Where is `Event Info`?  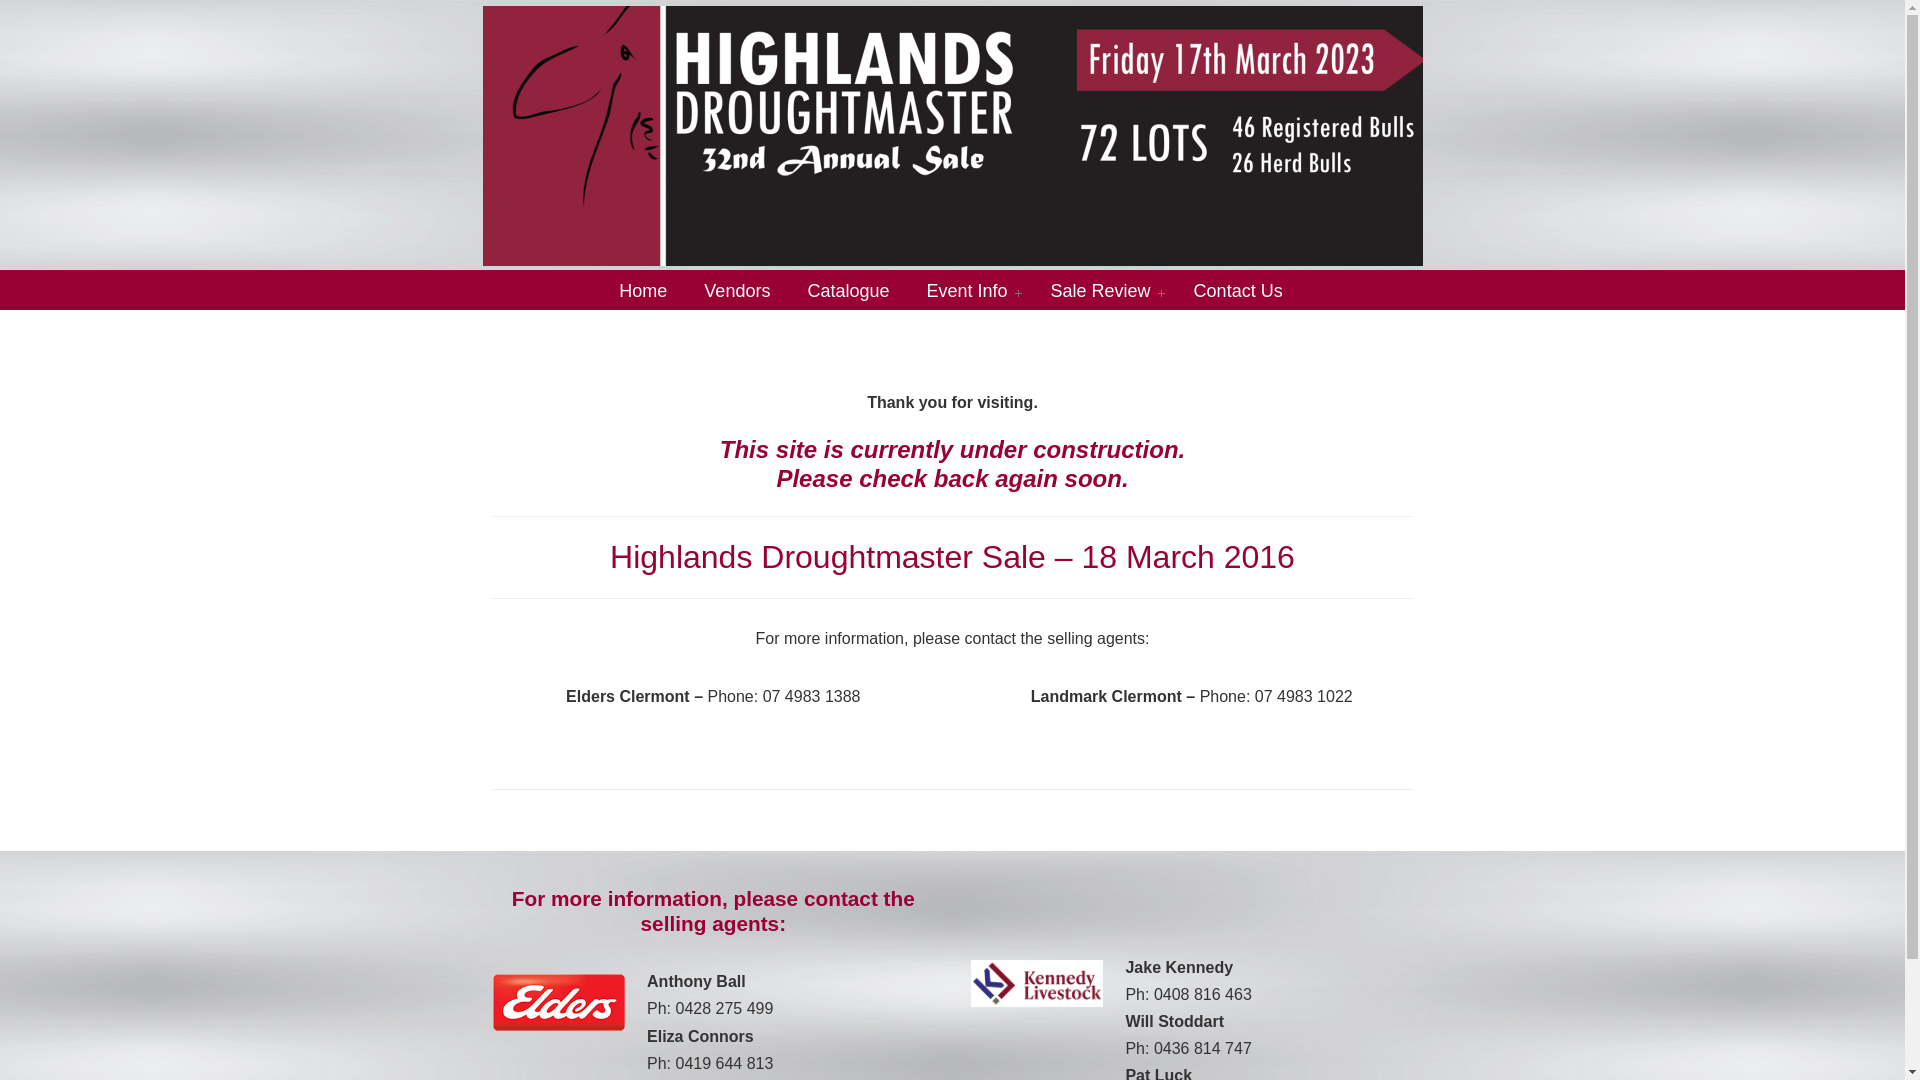 Event Info is located at coordinates (970, 290).